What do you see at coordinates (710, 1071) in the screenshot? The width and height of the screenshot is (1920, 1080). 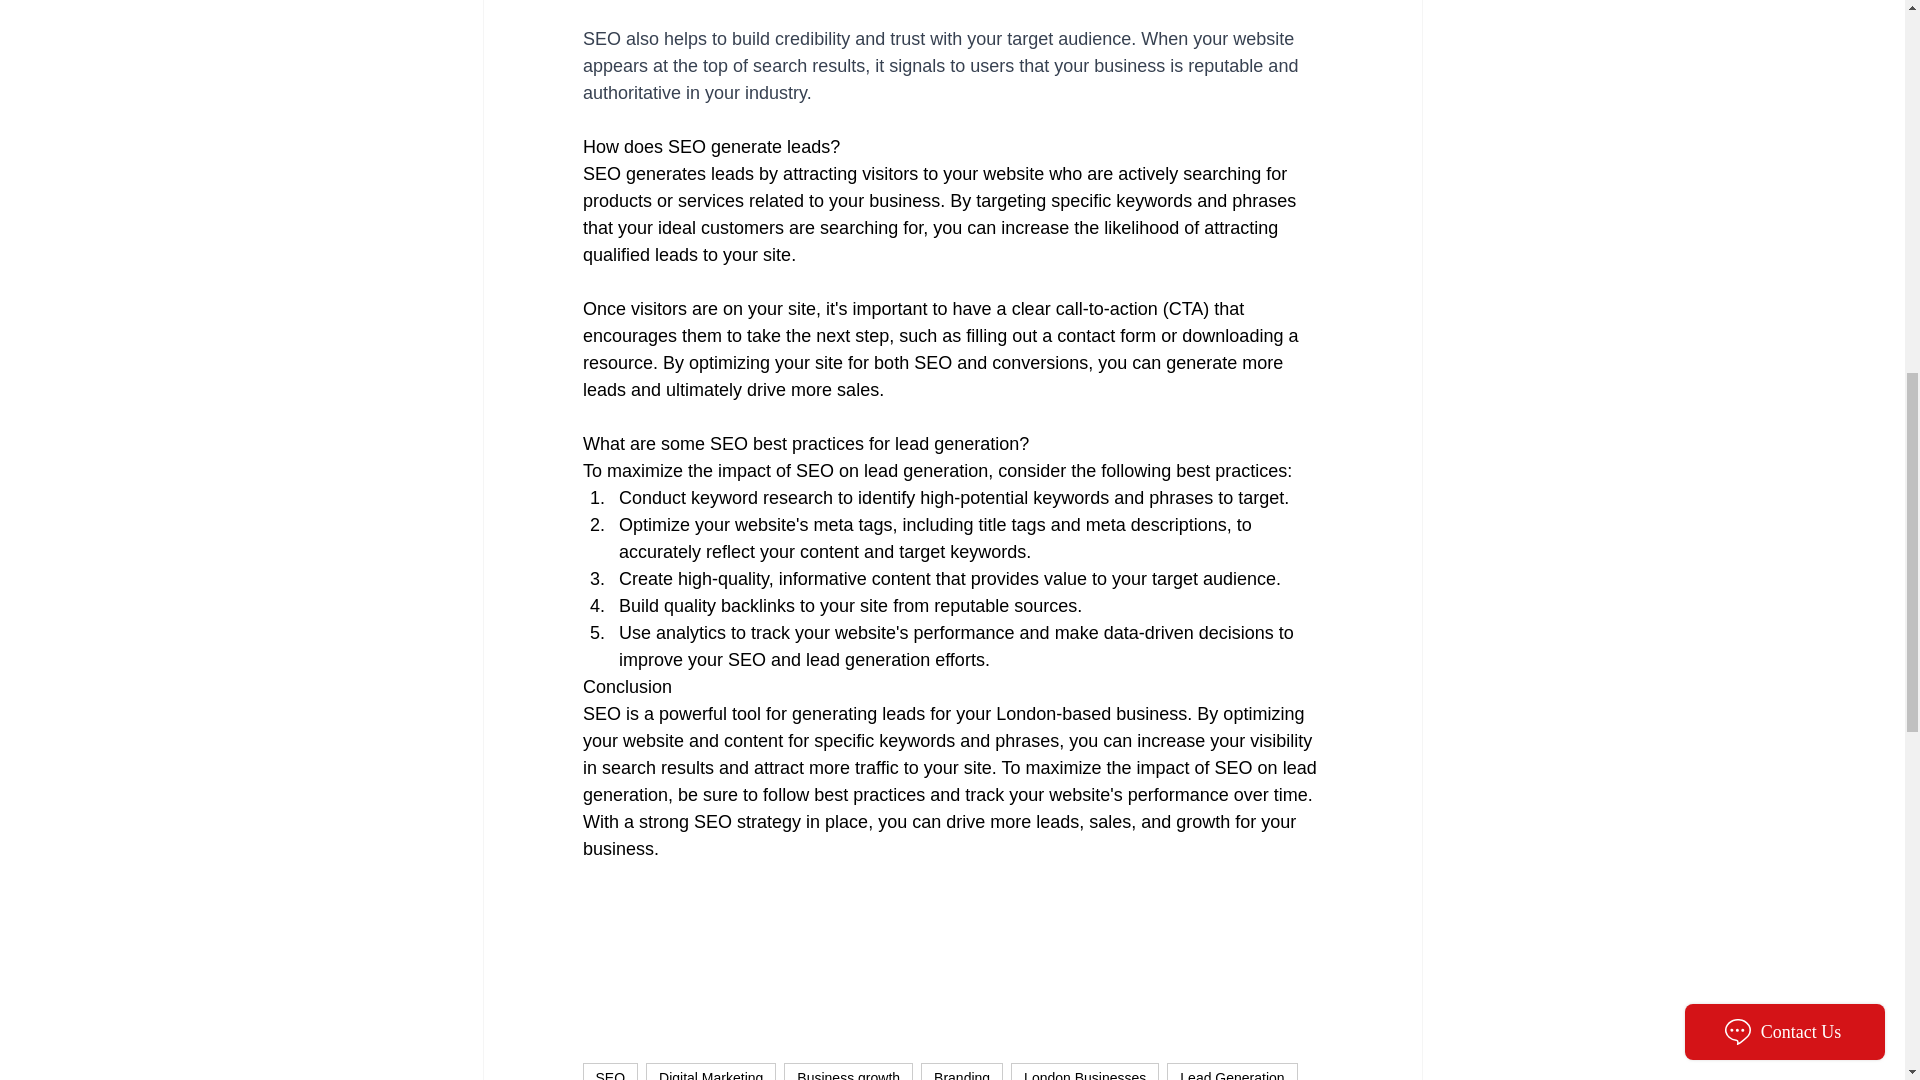 I see `Digital Marketing` at bounding box center [710, 1071].